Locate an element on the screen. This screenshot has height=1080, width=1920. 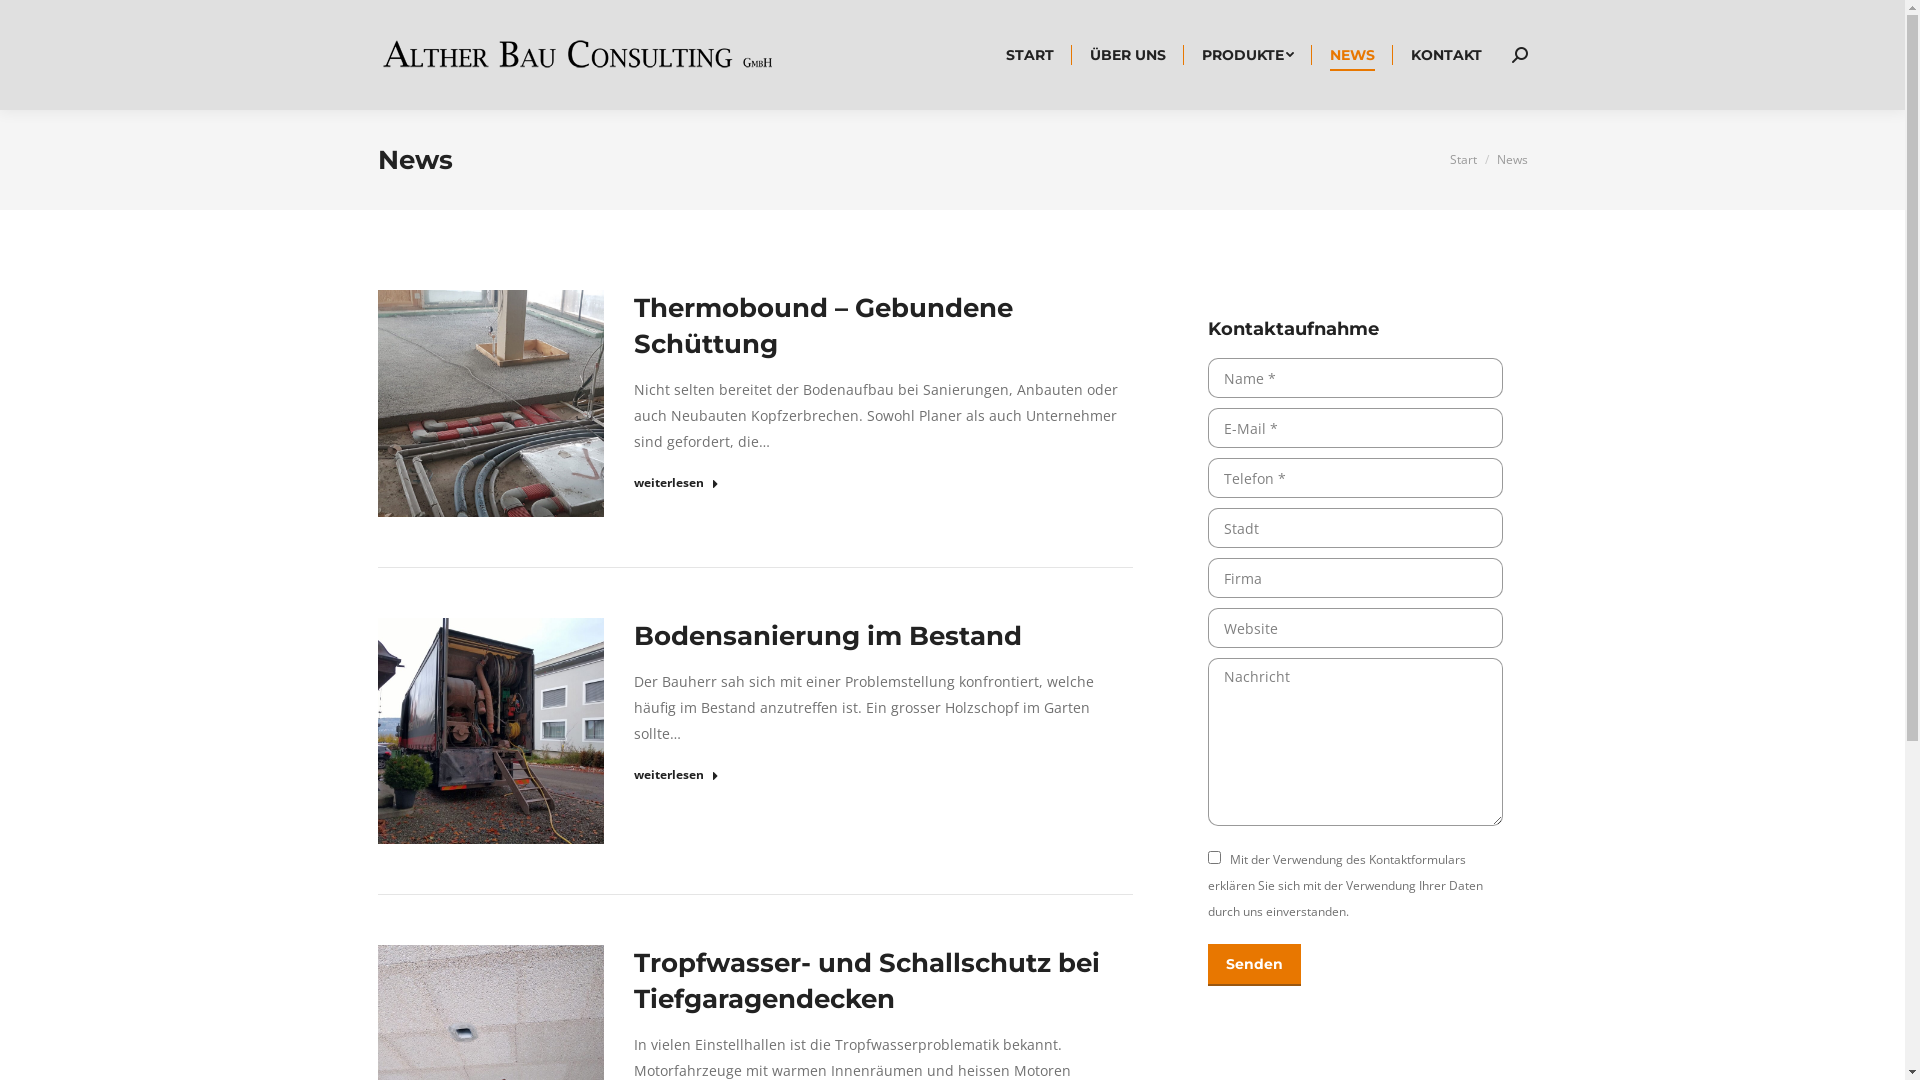
weiterlesen is located at coordinates (676, 778).